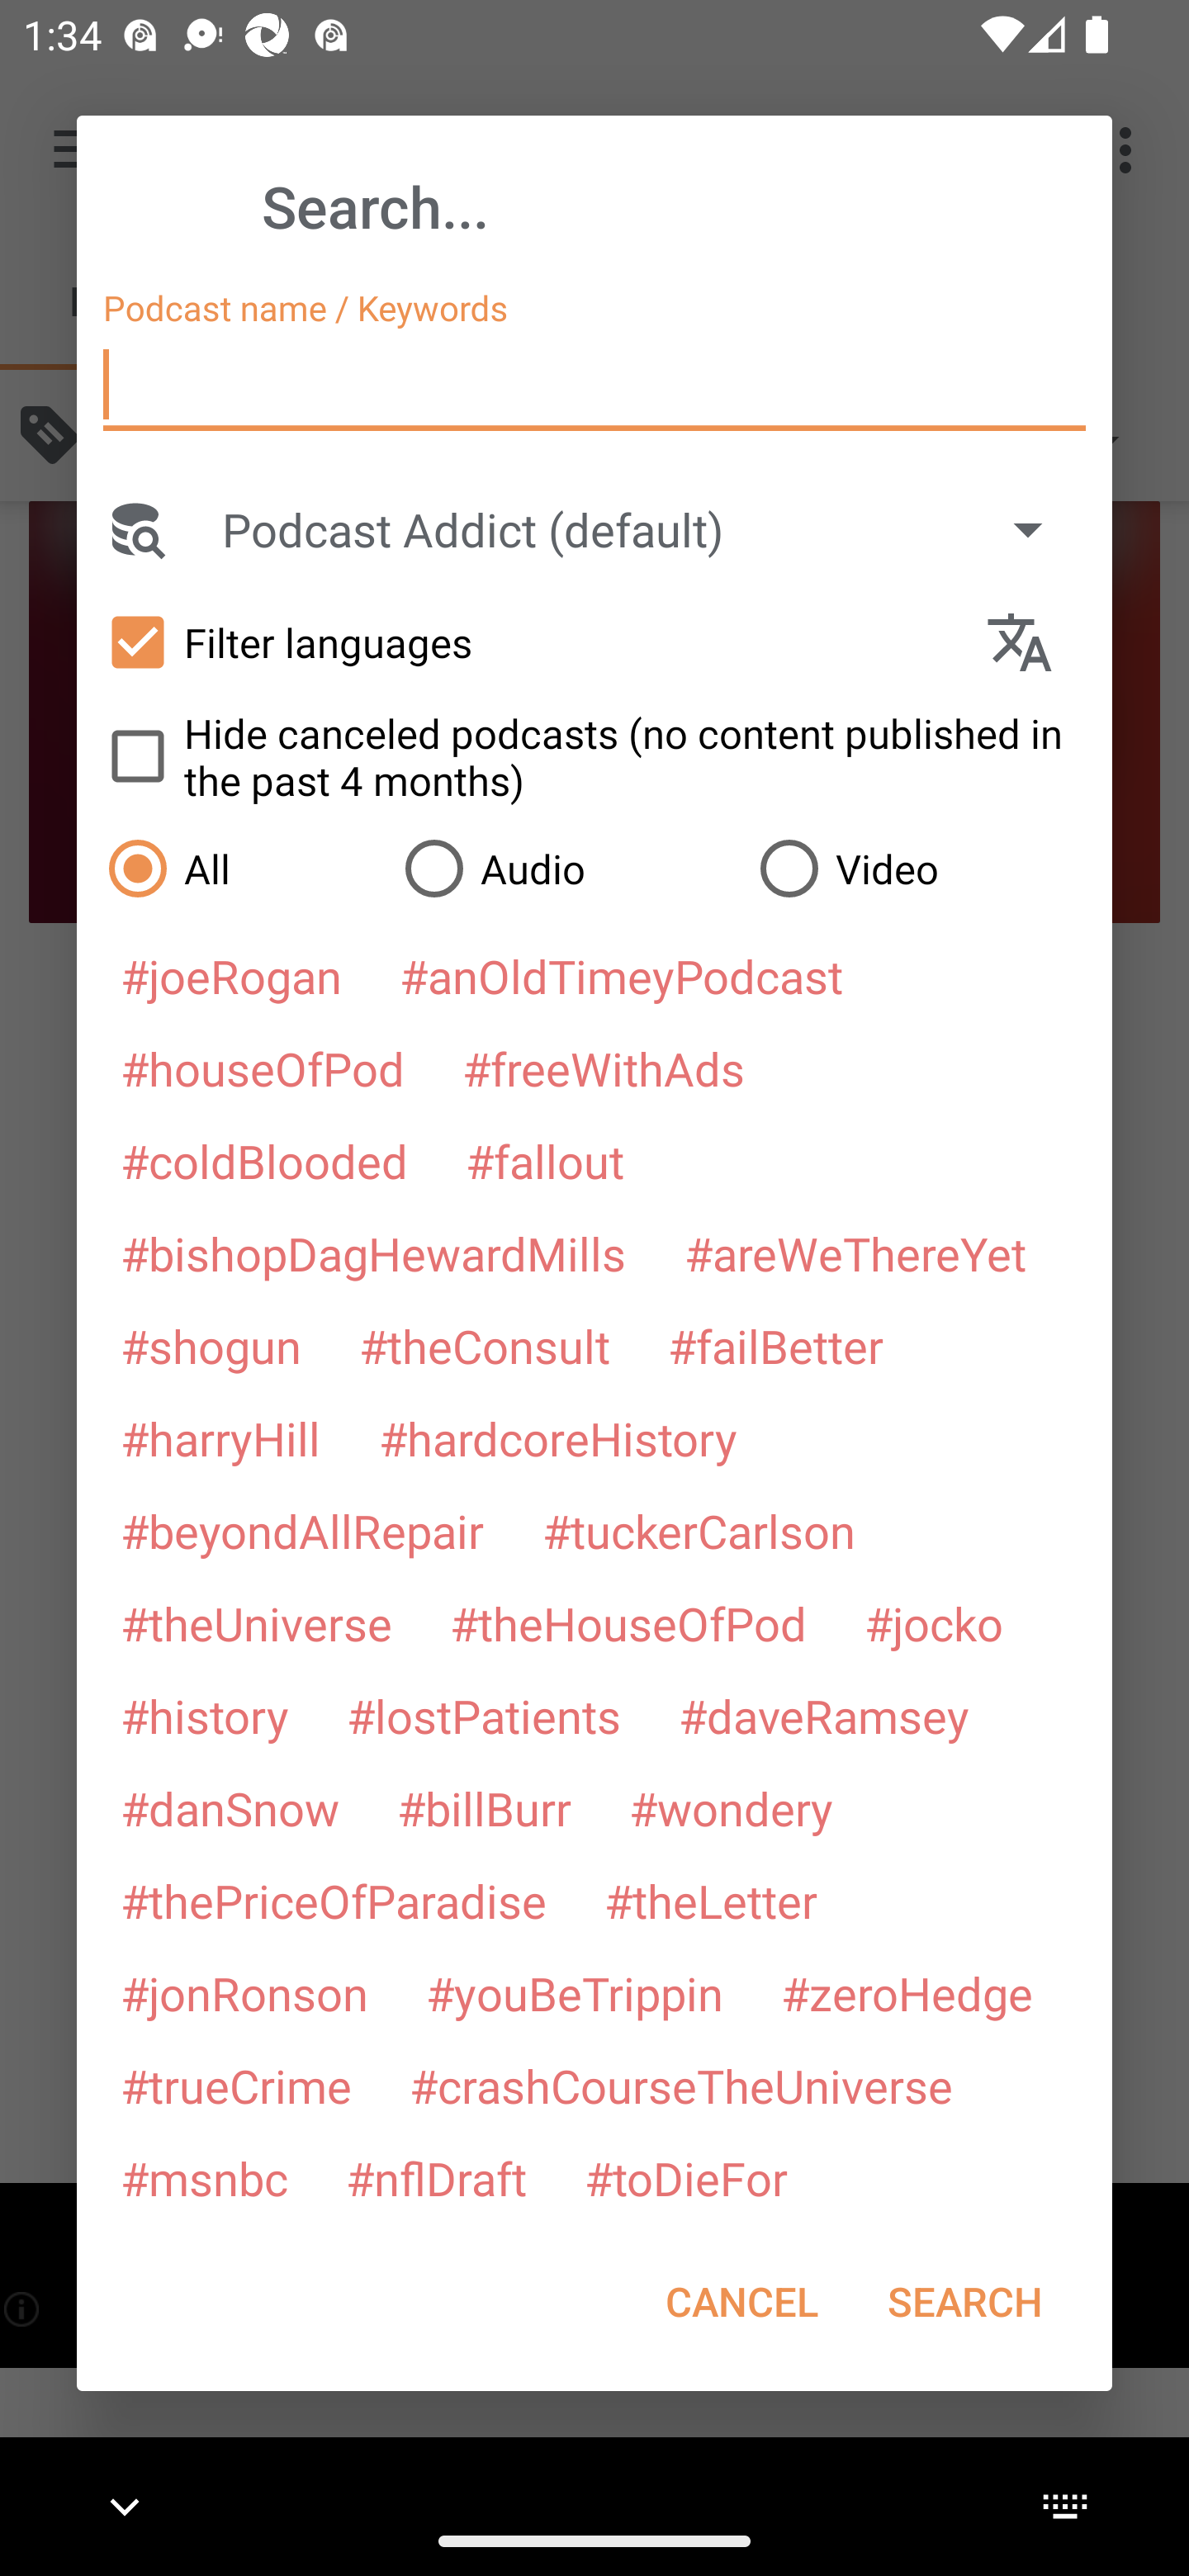  I want to click on #theUniverse, so click(256, 1623).